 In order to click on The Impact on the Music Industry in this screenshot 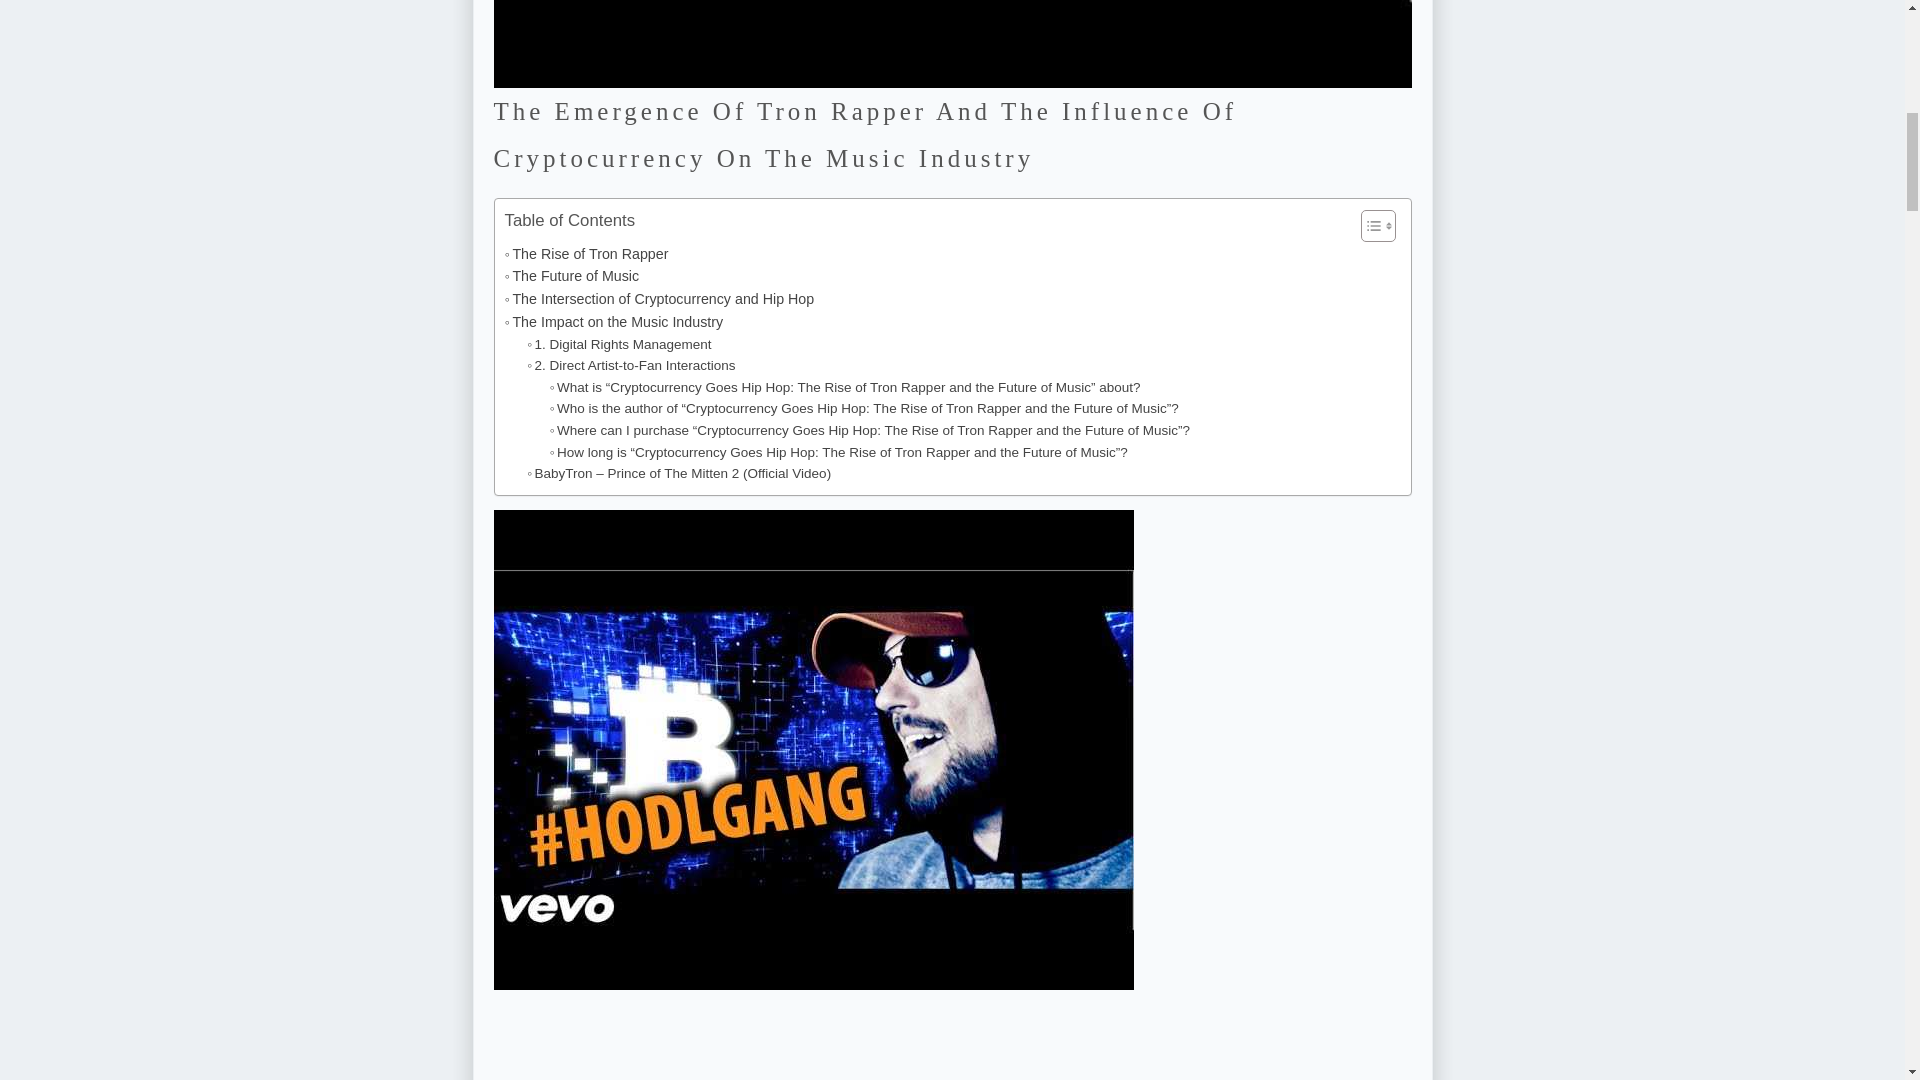, I will do `click(613, 322)`.